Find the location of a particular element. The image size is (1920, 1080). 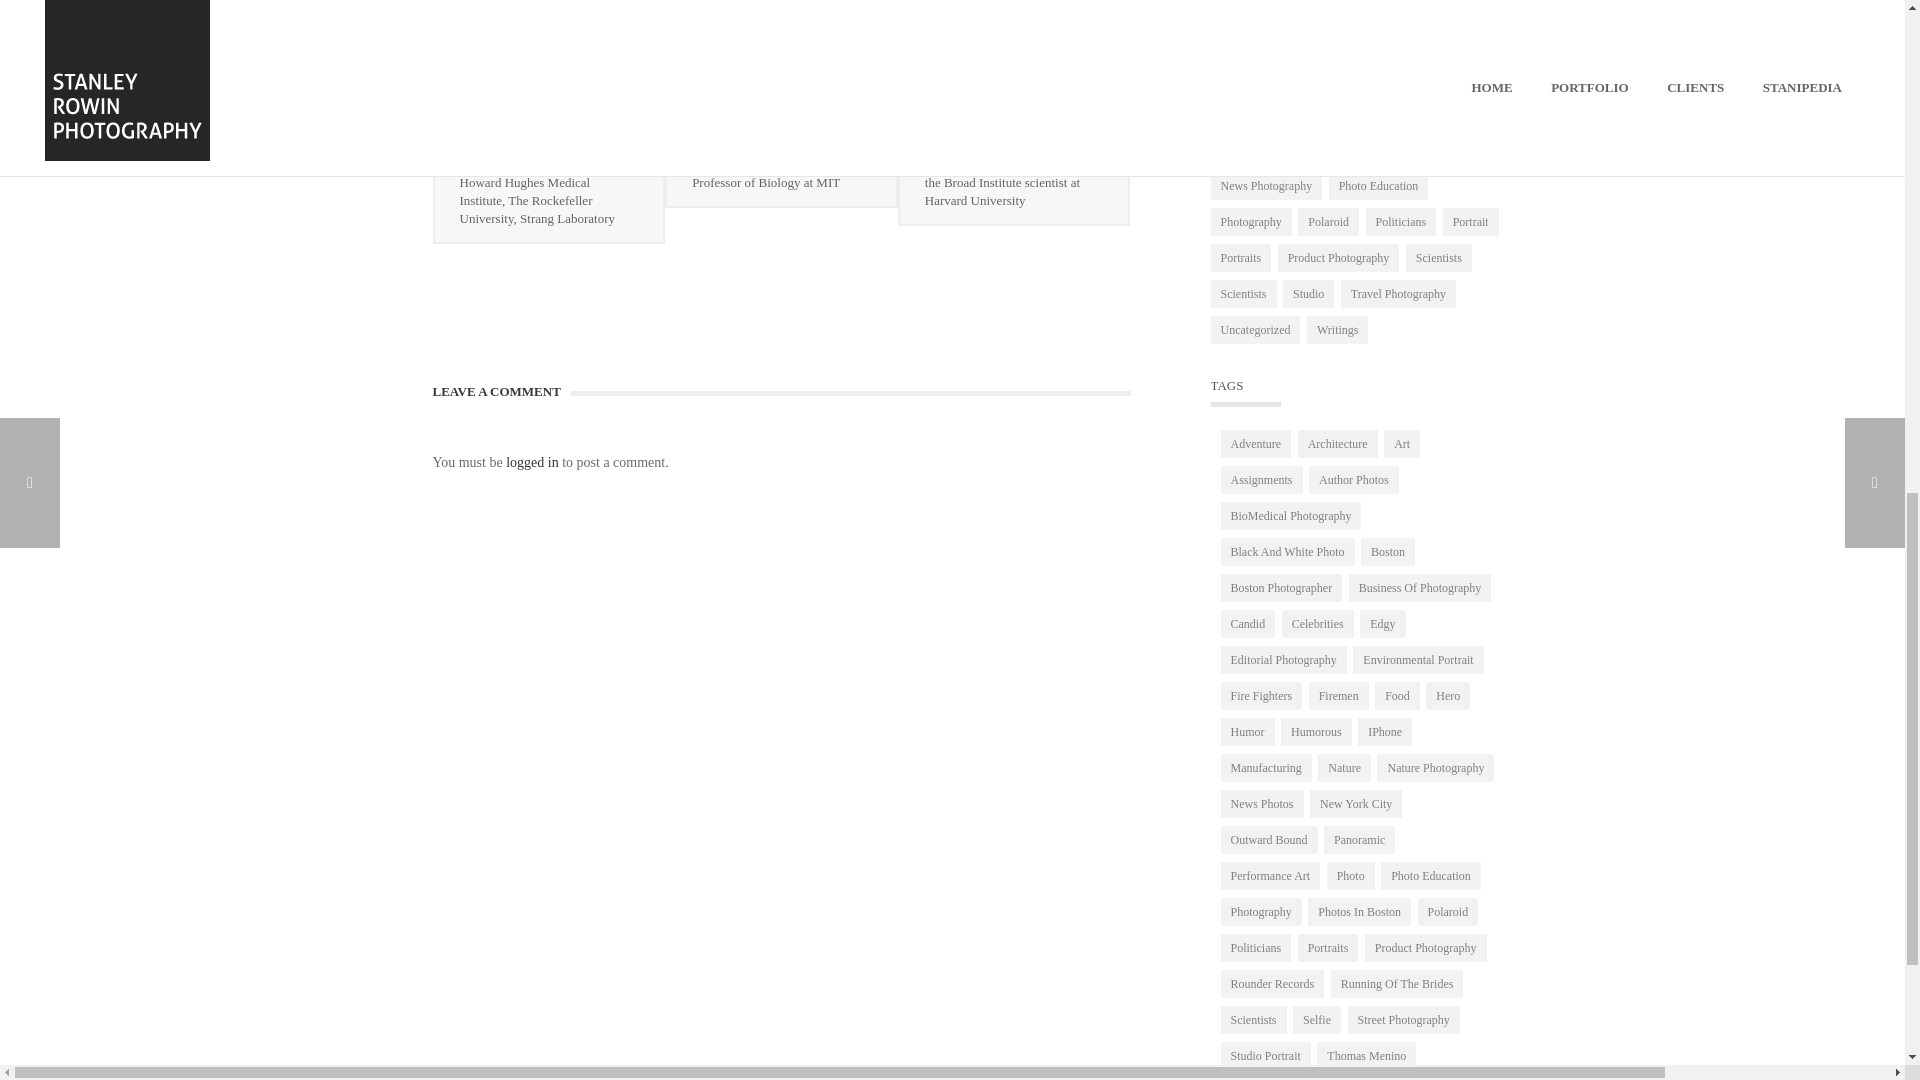

humor is located at coordinates (751, 3).